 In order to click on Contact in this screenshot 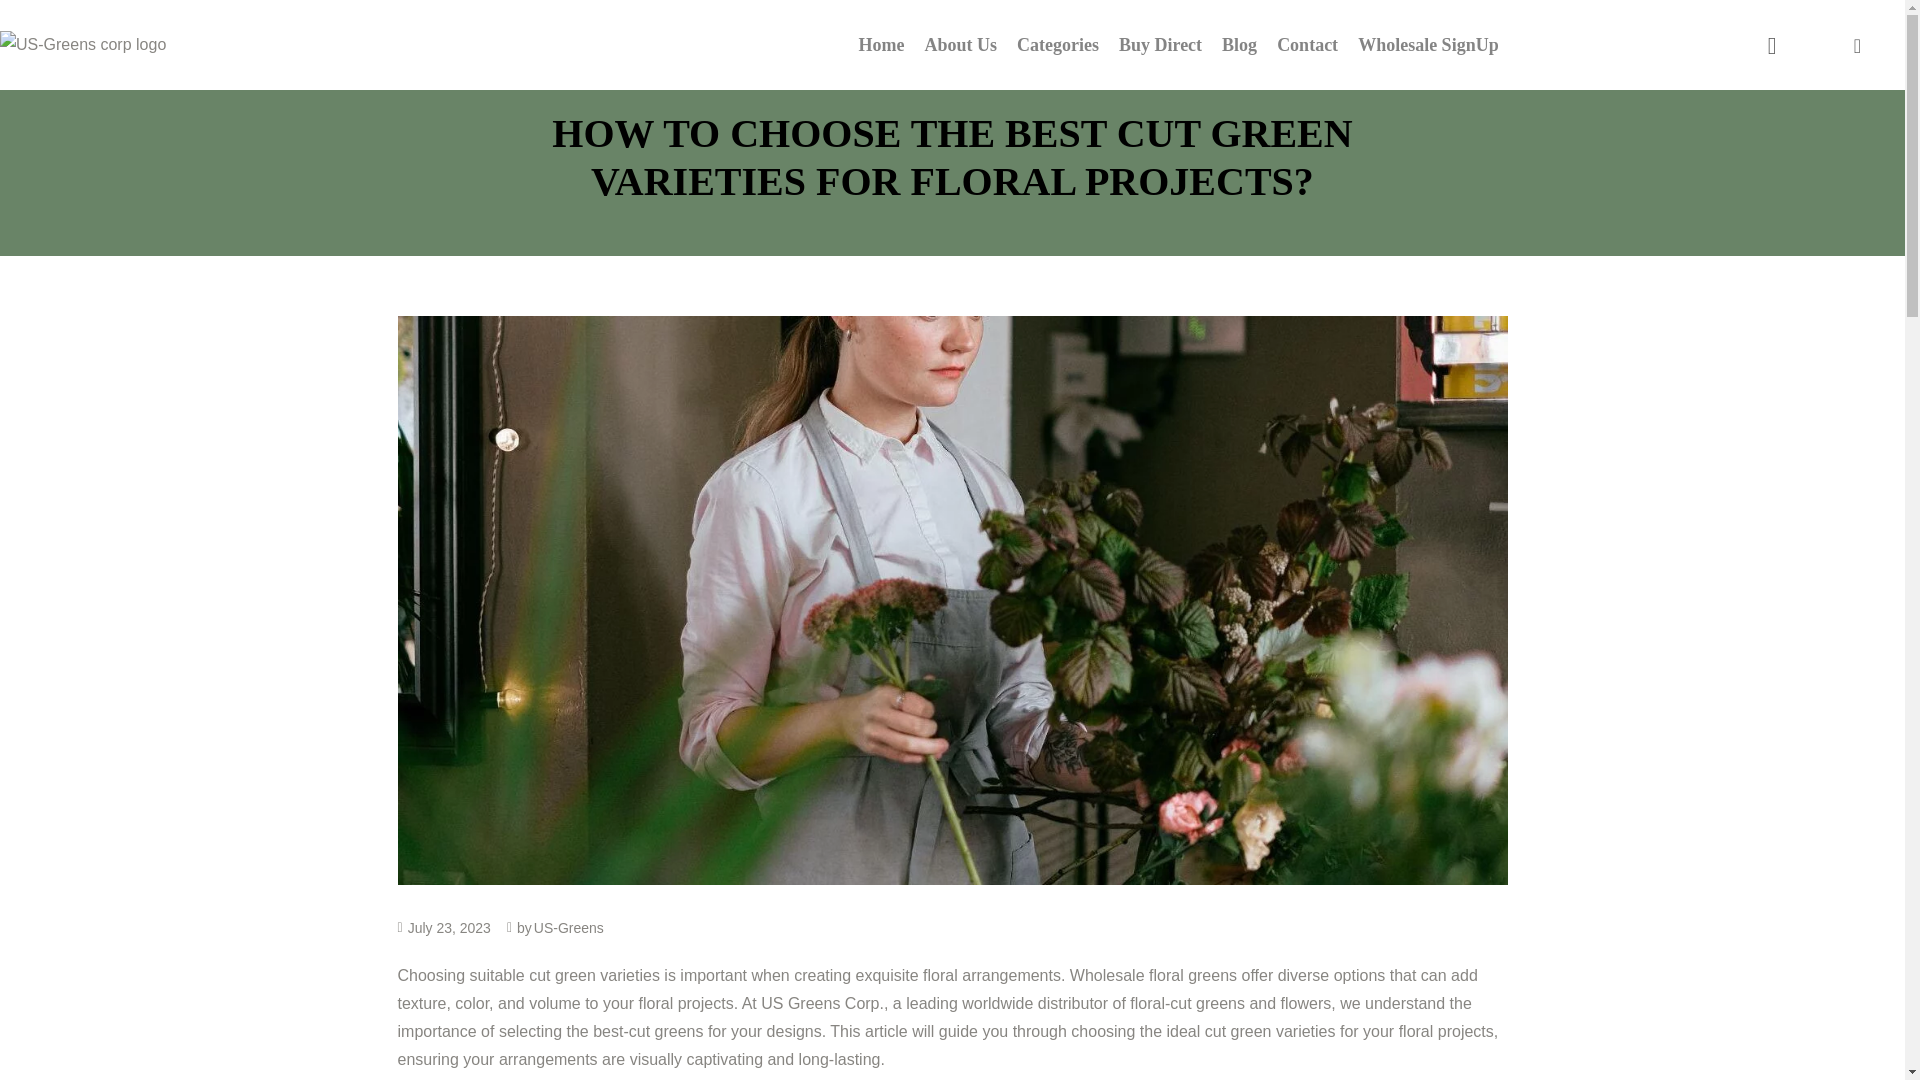, I will do `click(1307, 44)`.